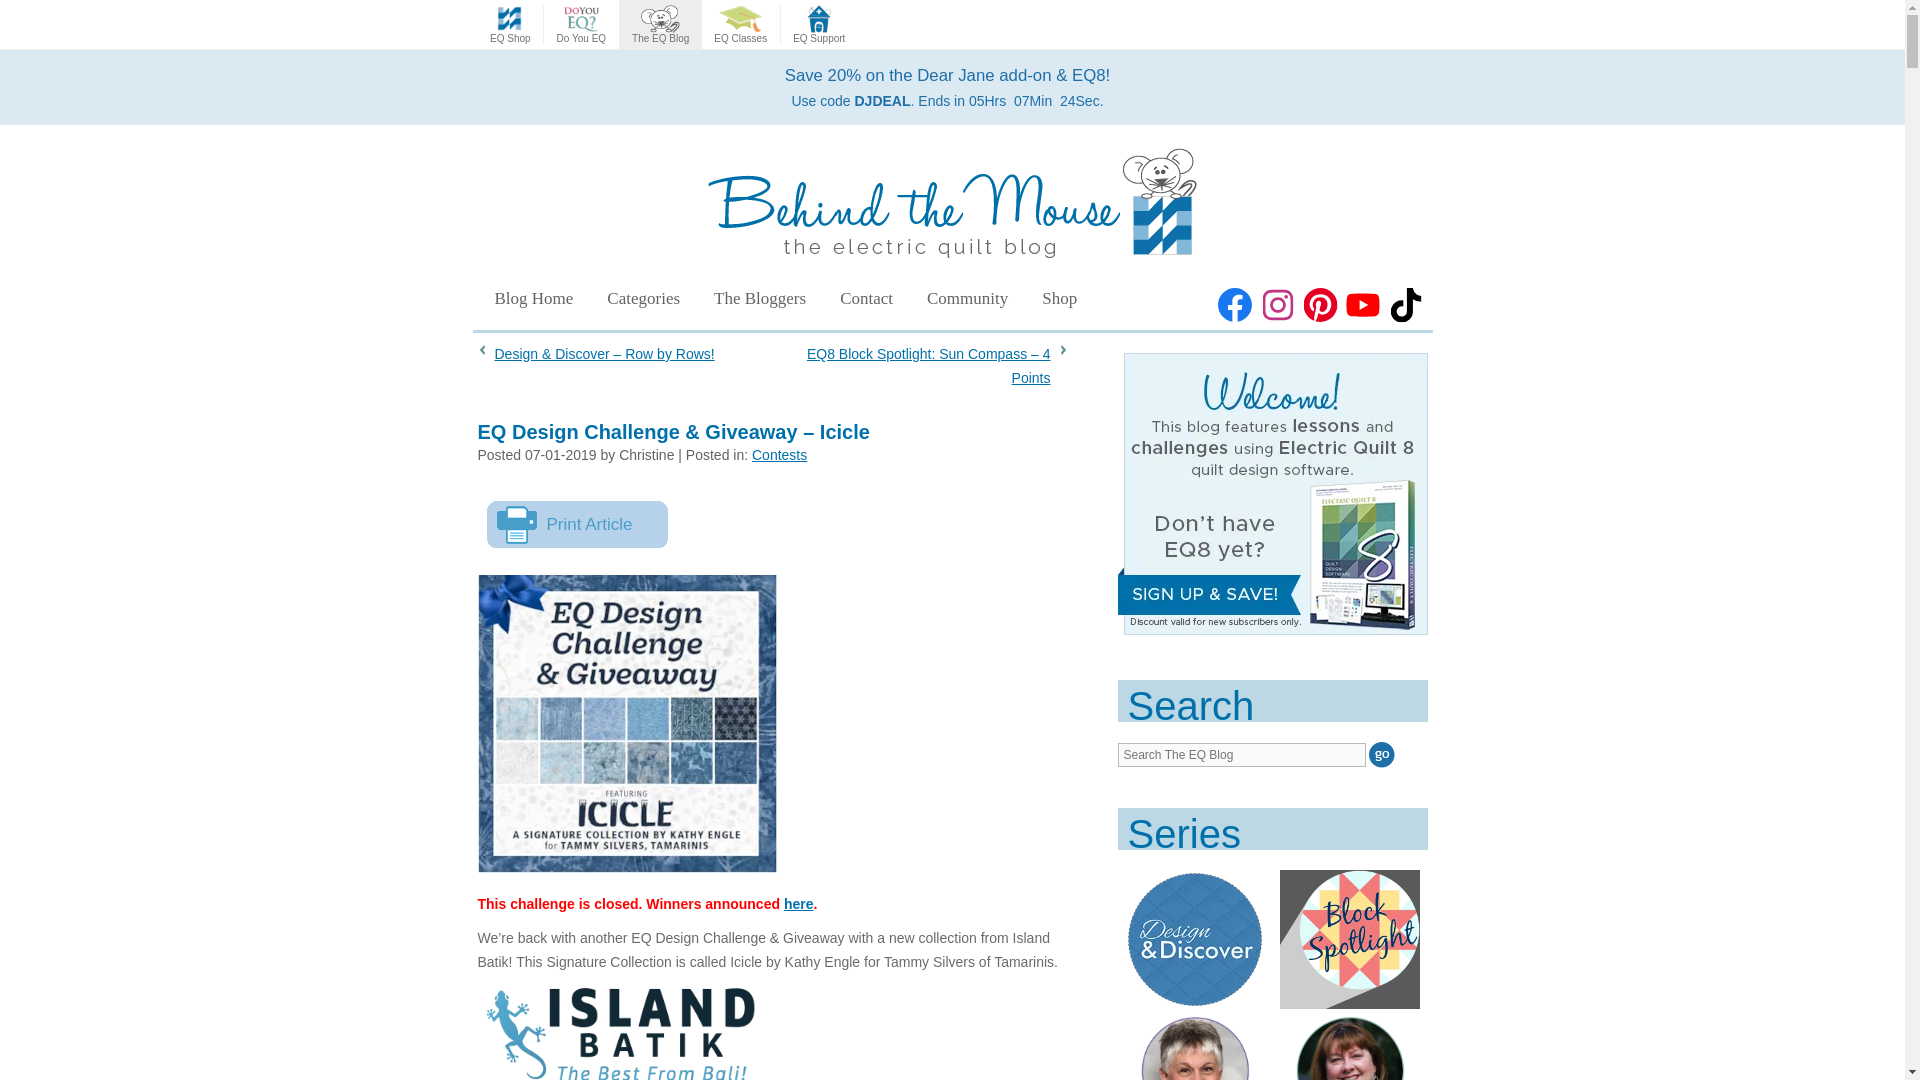  I want to click on Search, so click(1382, 754).